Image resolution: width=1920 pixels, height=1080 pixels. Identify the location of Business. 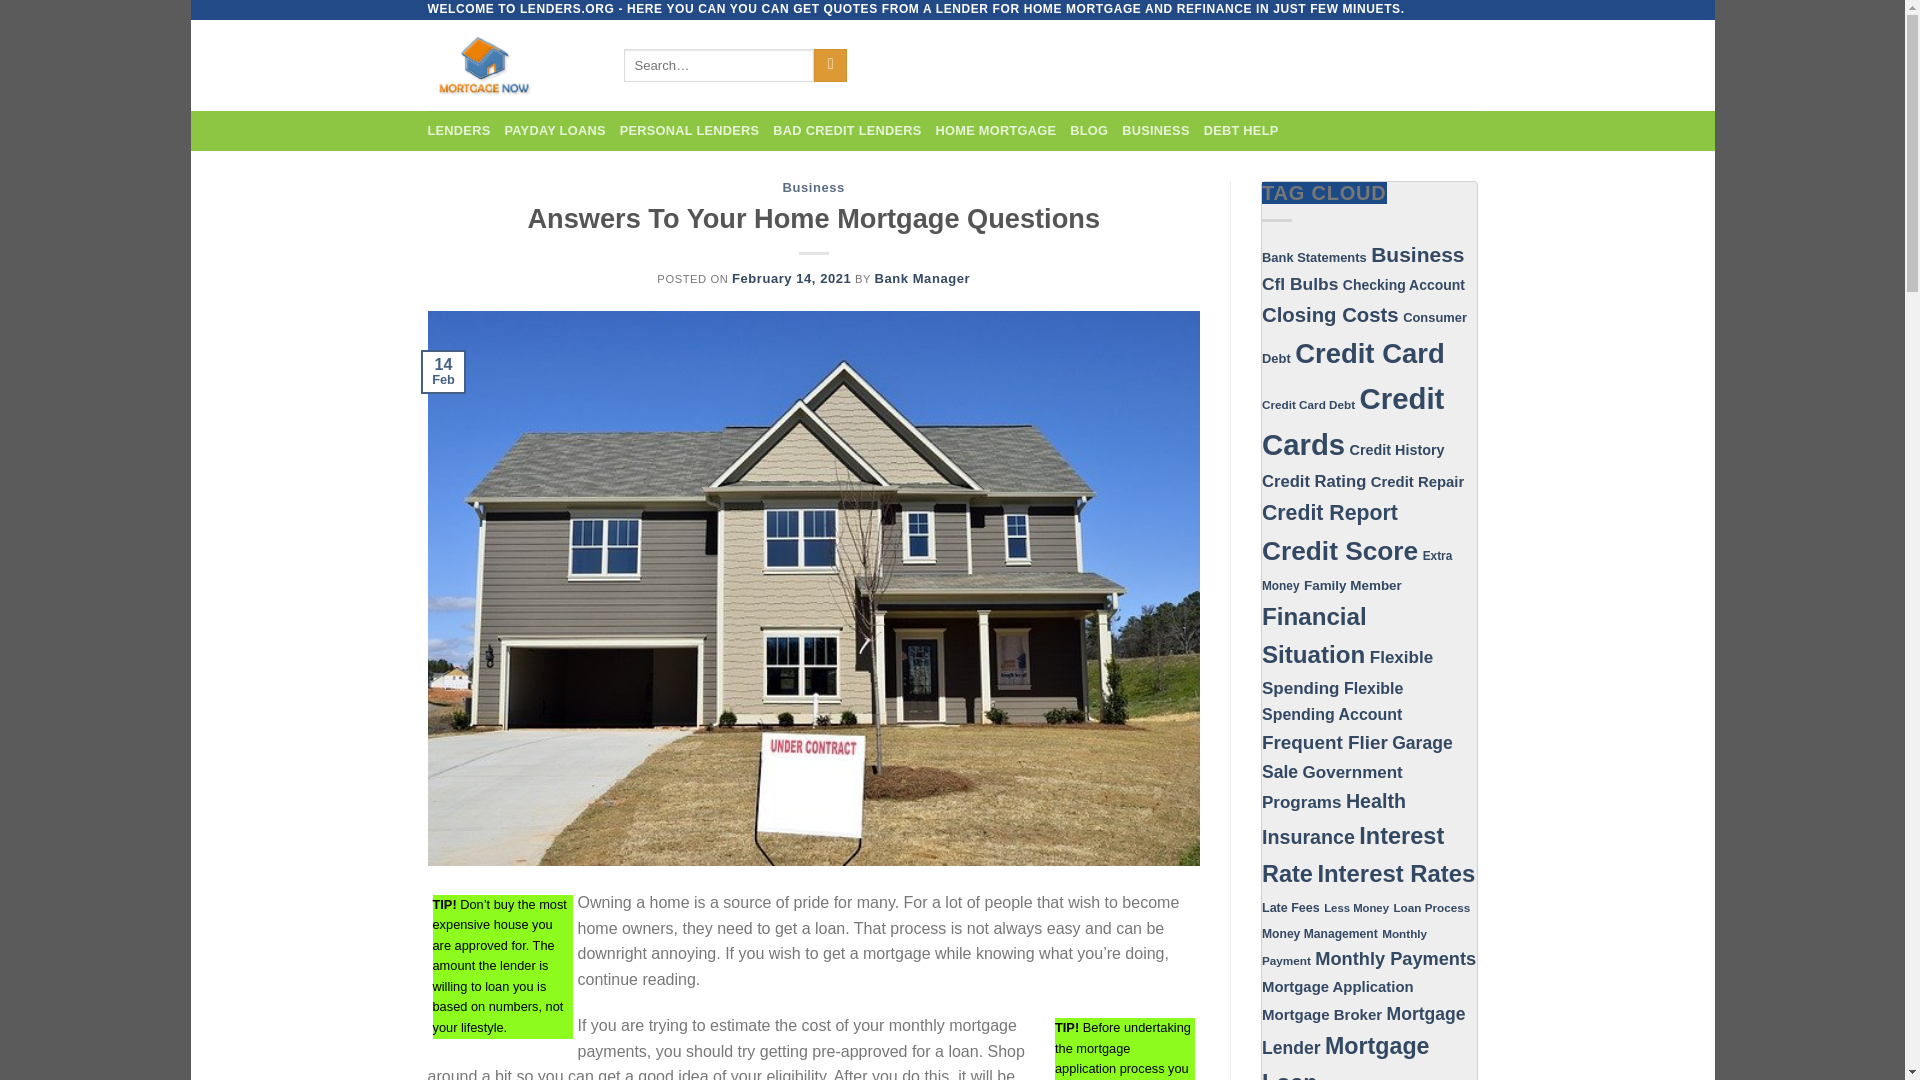
(814, 188).